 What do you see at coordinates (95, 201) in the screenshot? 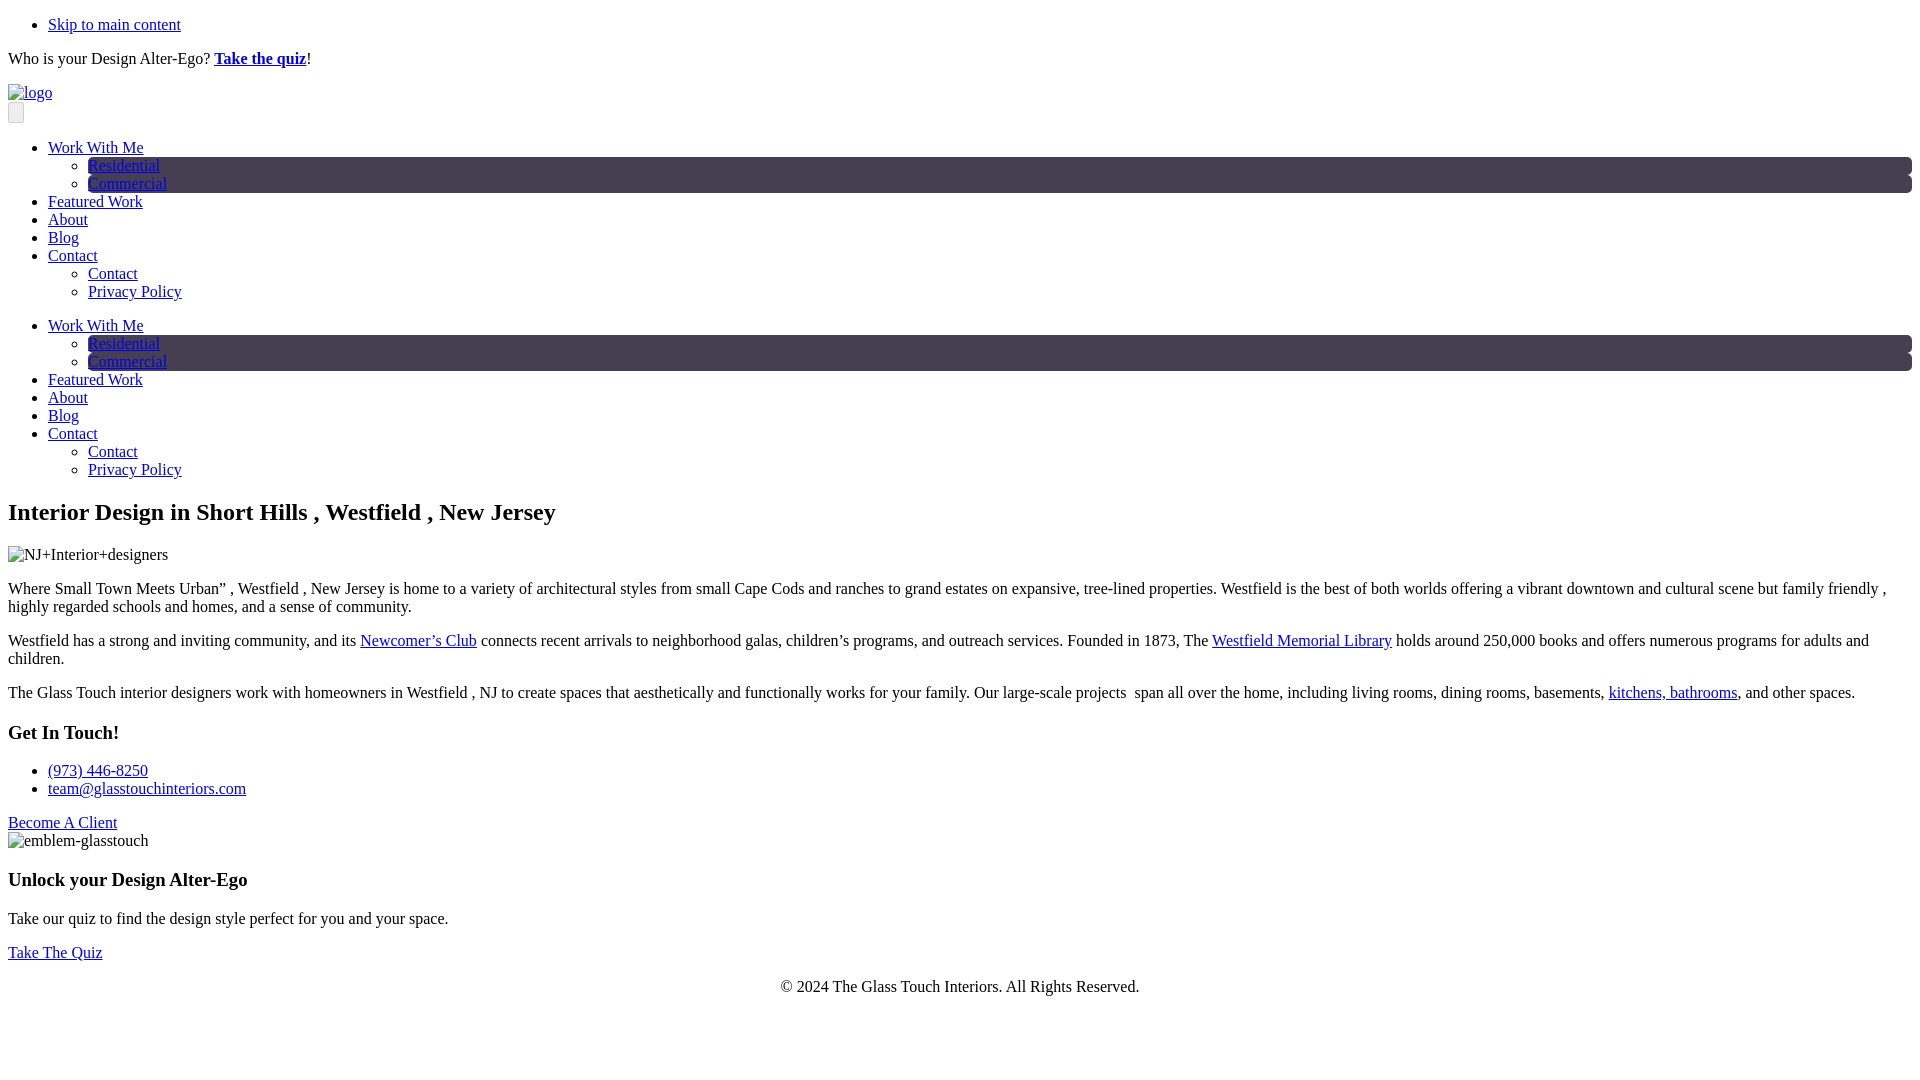
I see `Featured Work` at bounding box center [95, 201].